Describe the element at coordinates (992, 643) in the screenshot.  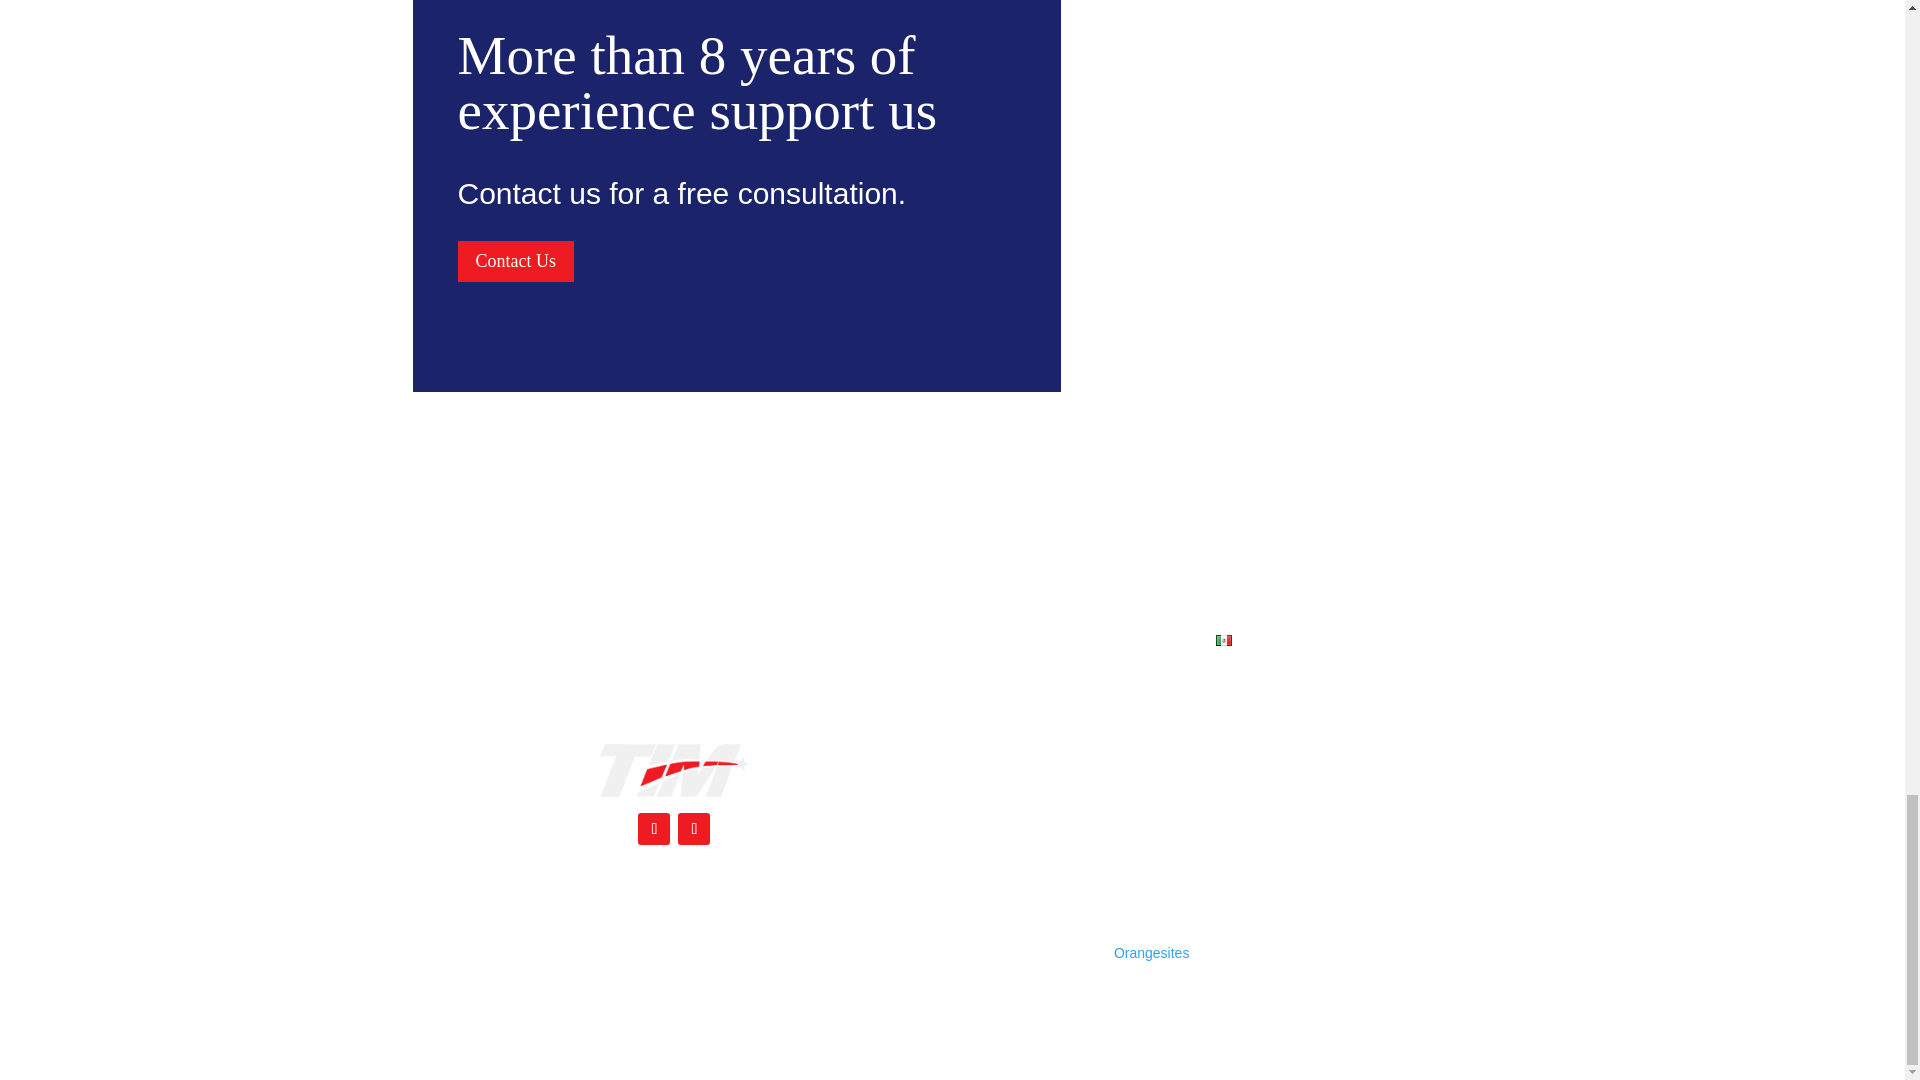
I see `Track your Load` at that location.